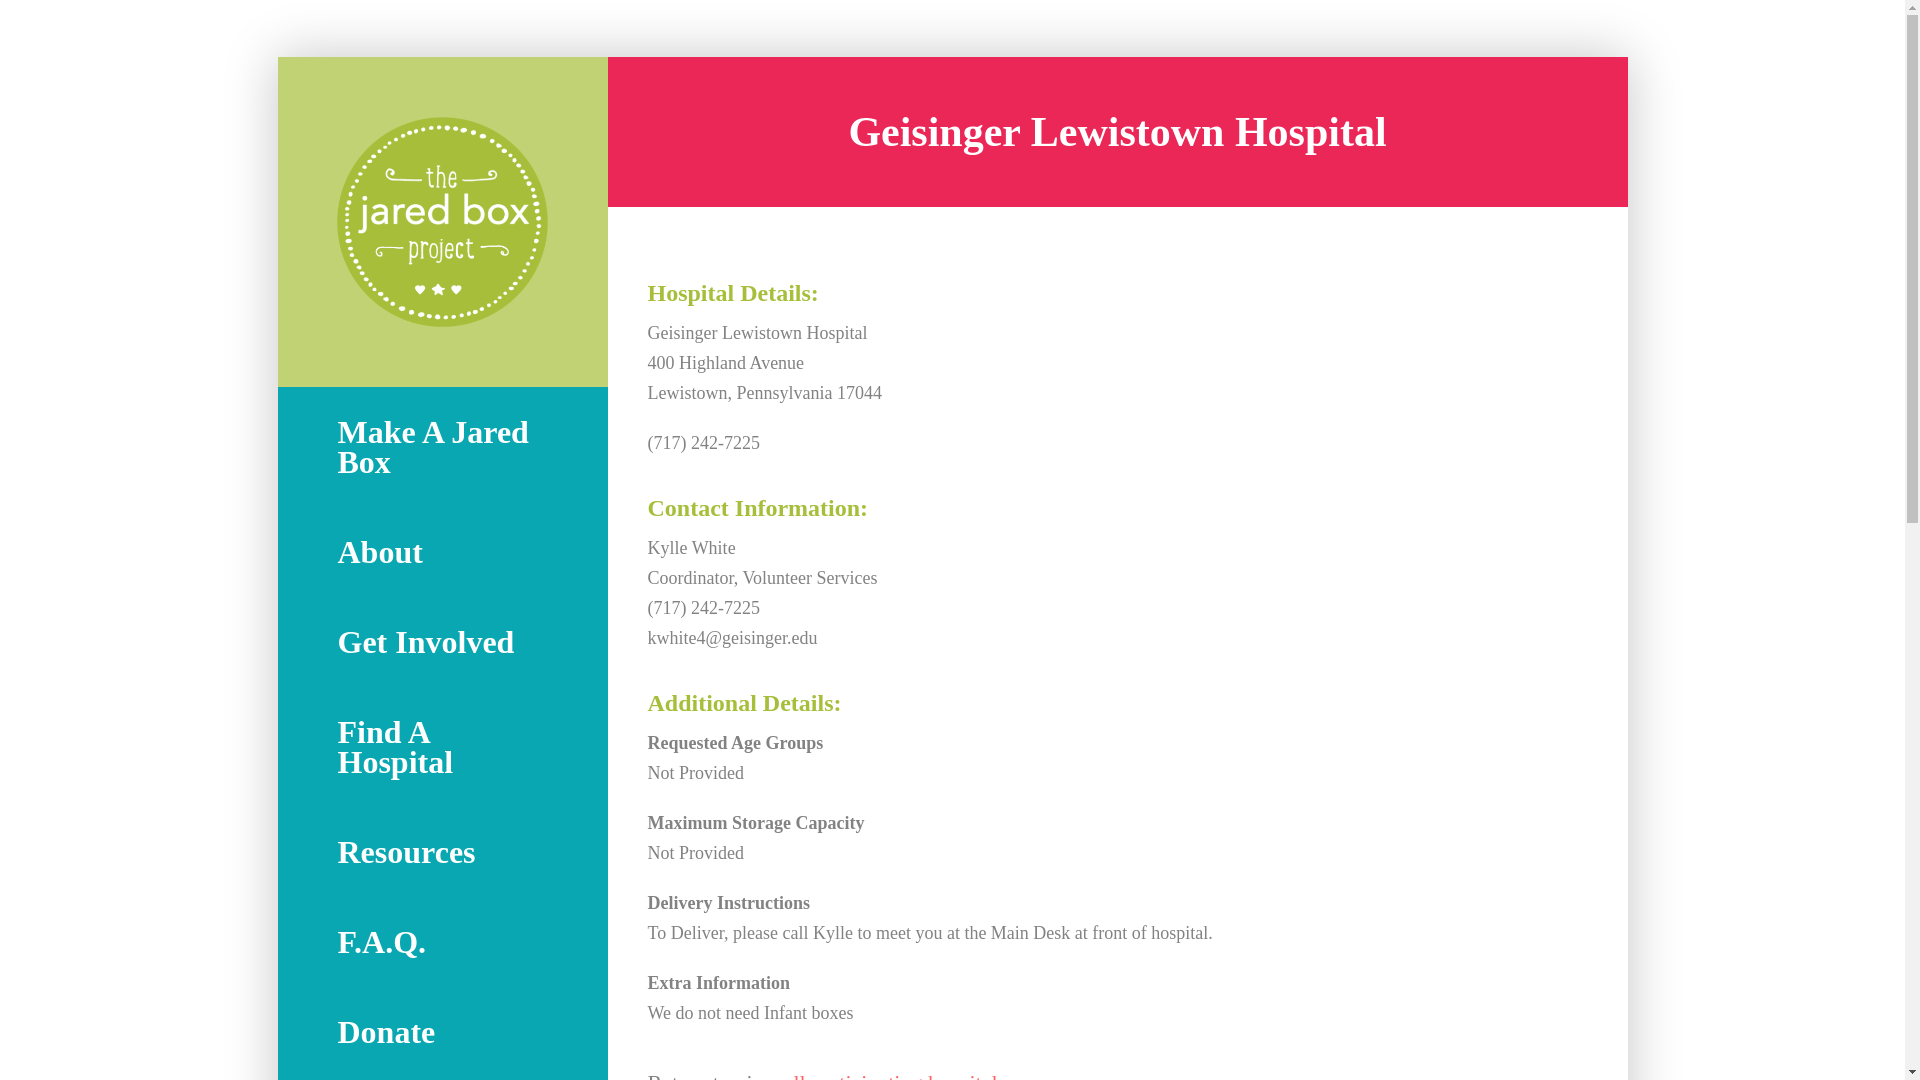 This screenshot has width=1920, height=1080. I want to click on Make A Jared Box, so click(441, 446).